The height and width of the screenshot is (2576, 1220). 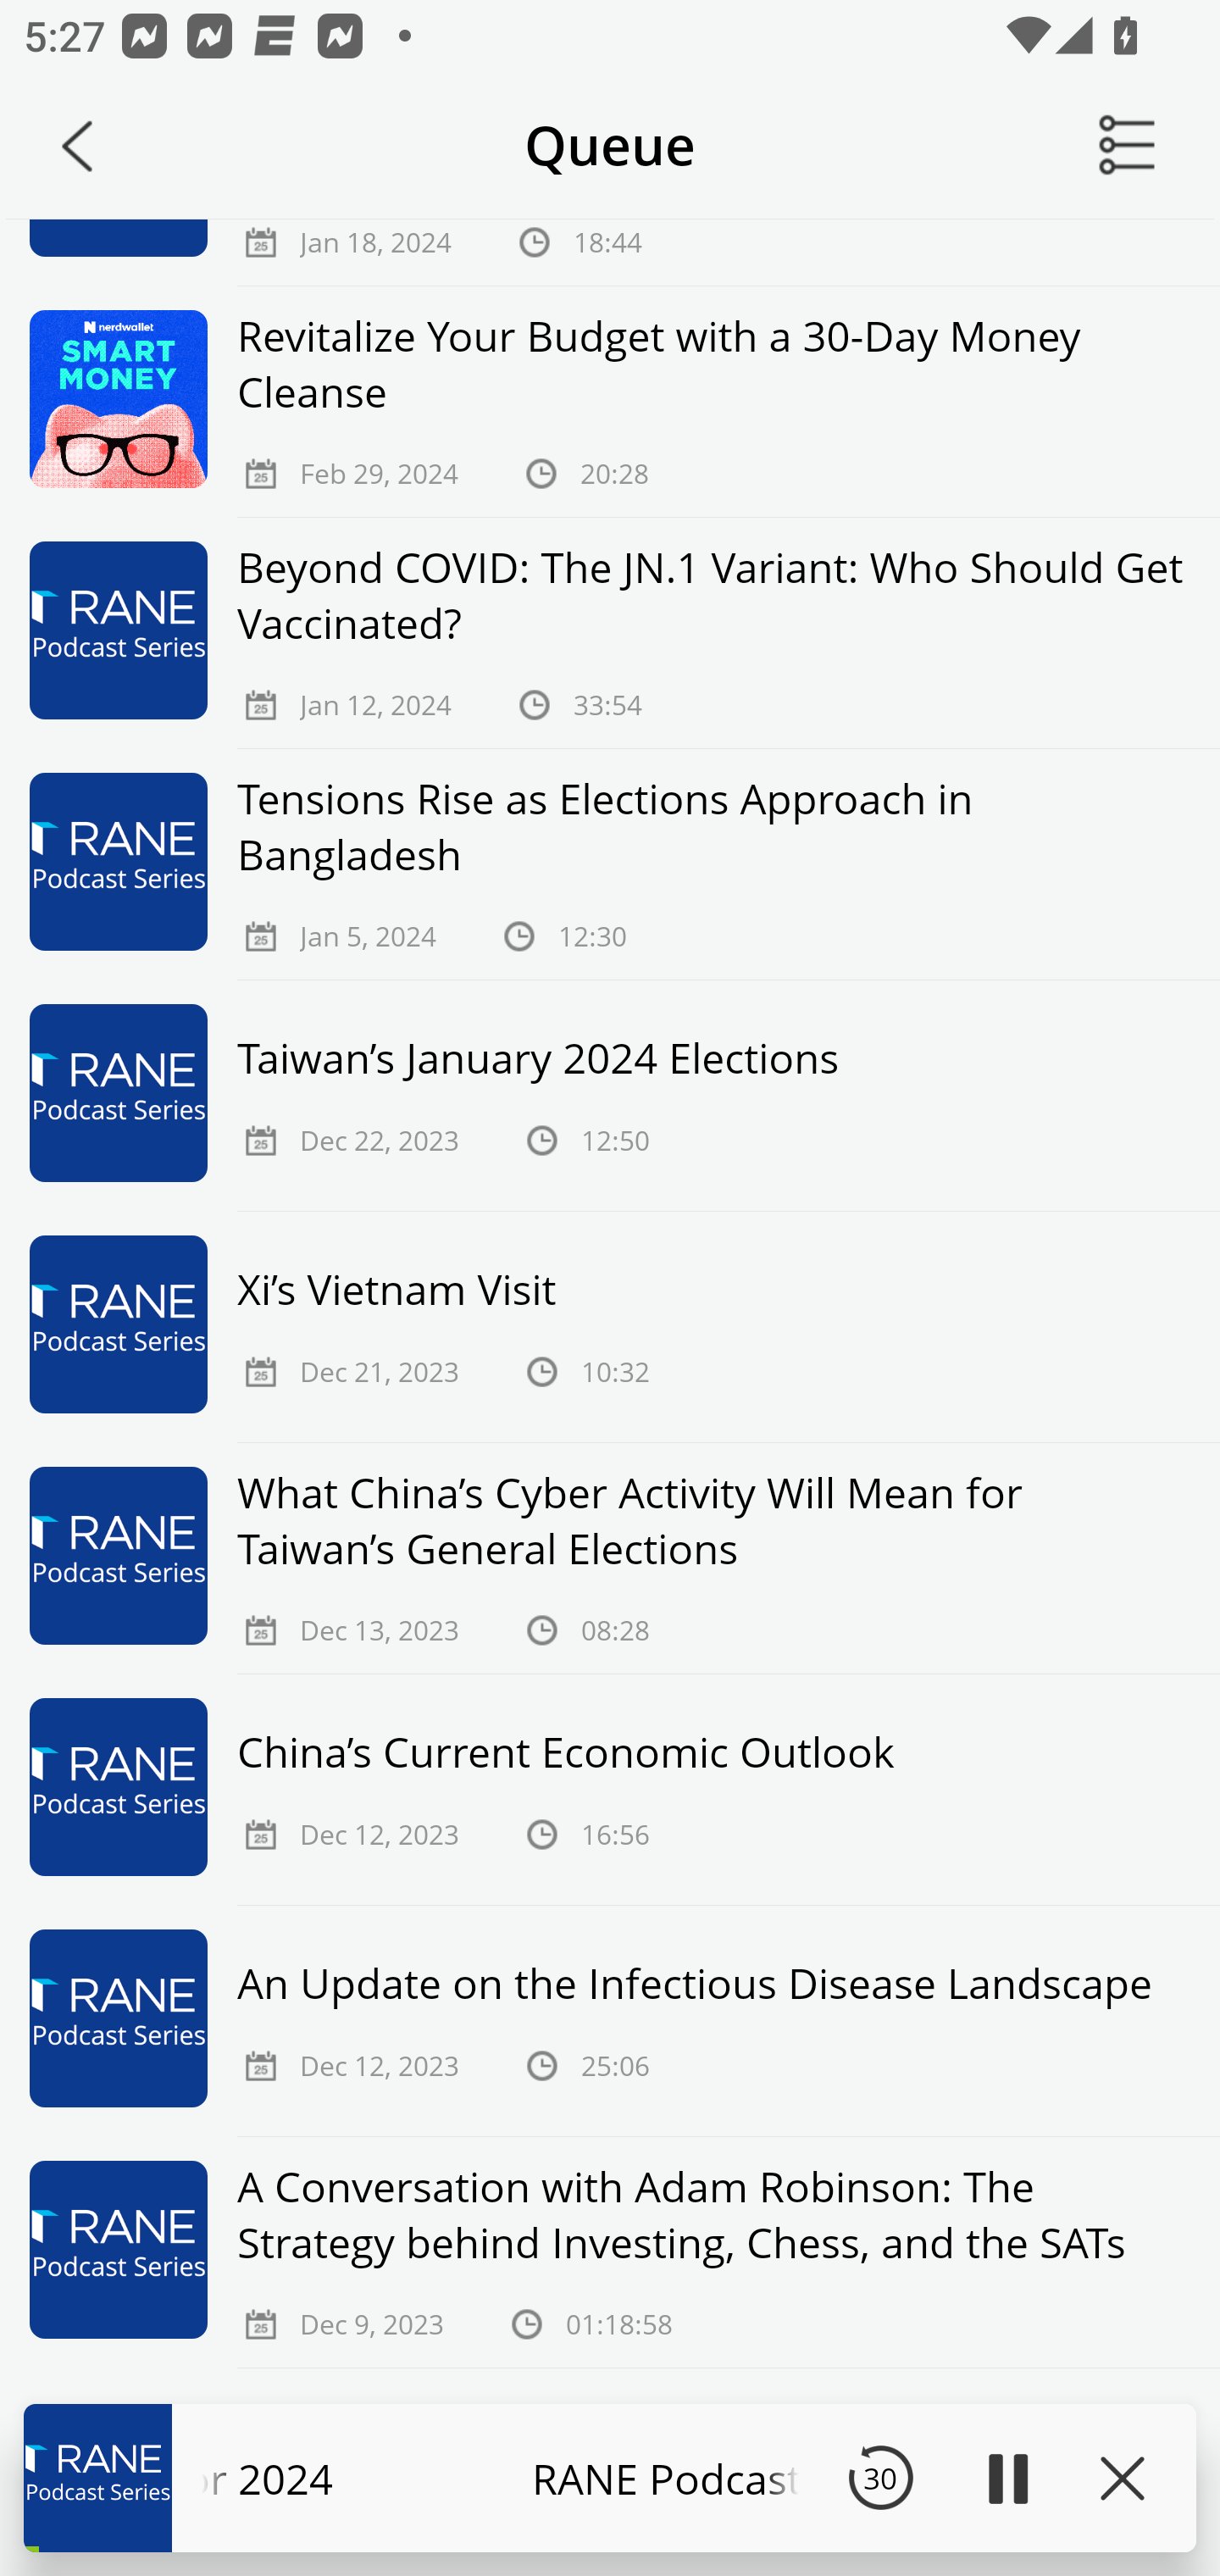 What do you see at coordinates (1006, 2478) in the screenshot?
I see `Play` at bounding box center [1006, 2478].